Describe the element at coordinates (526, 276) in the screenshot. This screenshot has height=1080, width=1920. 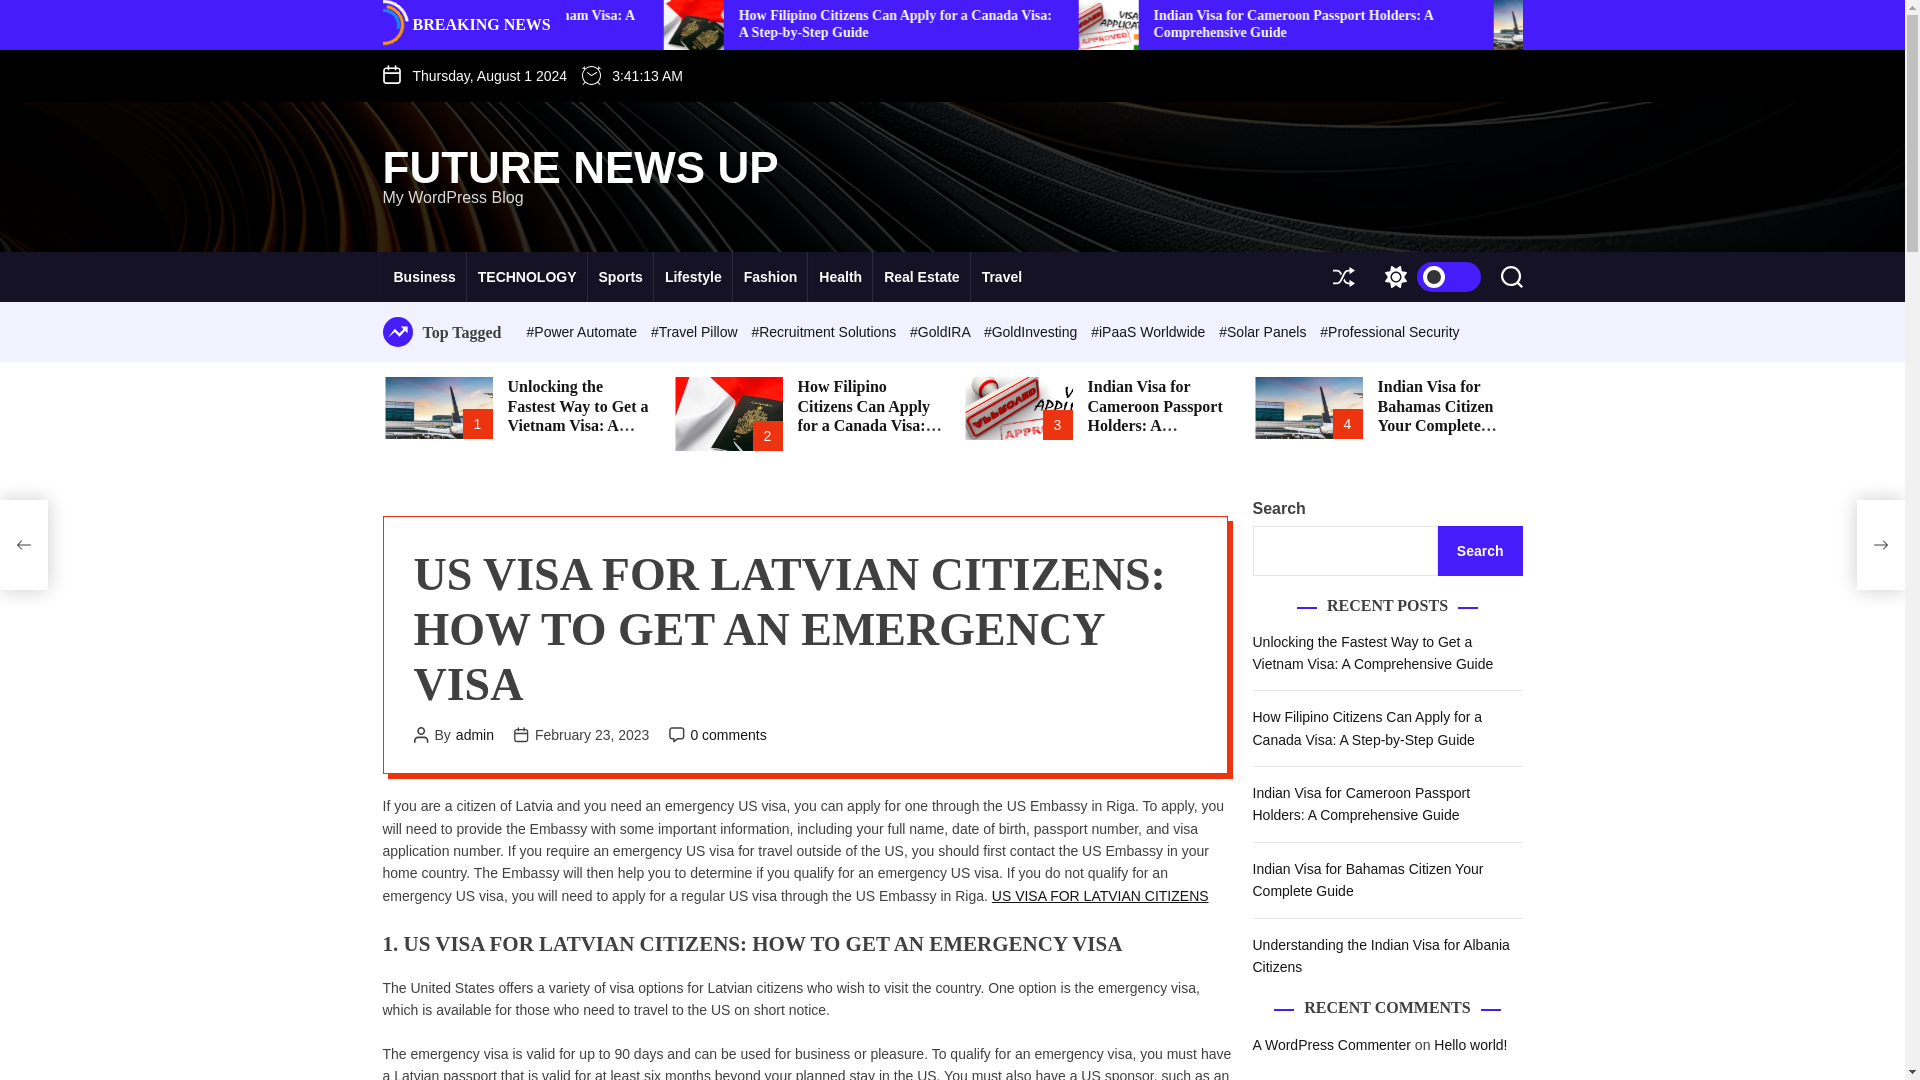
I see `TECHNOLOGY` at that location.